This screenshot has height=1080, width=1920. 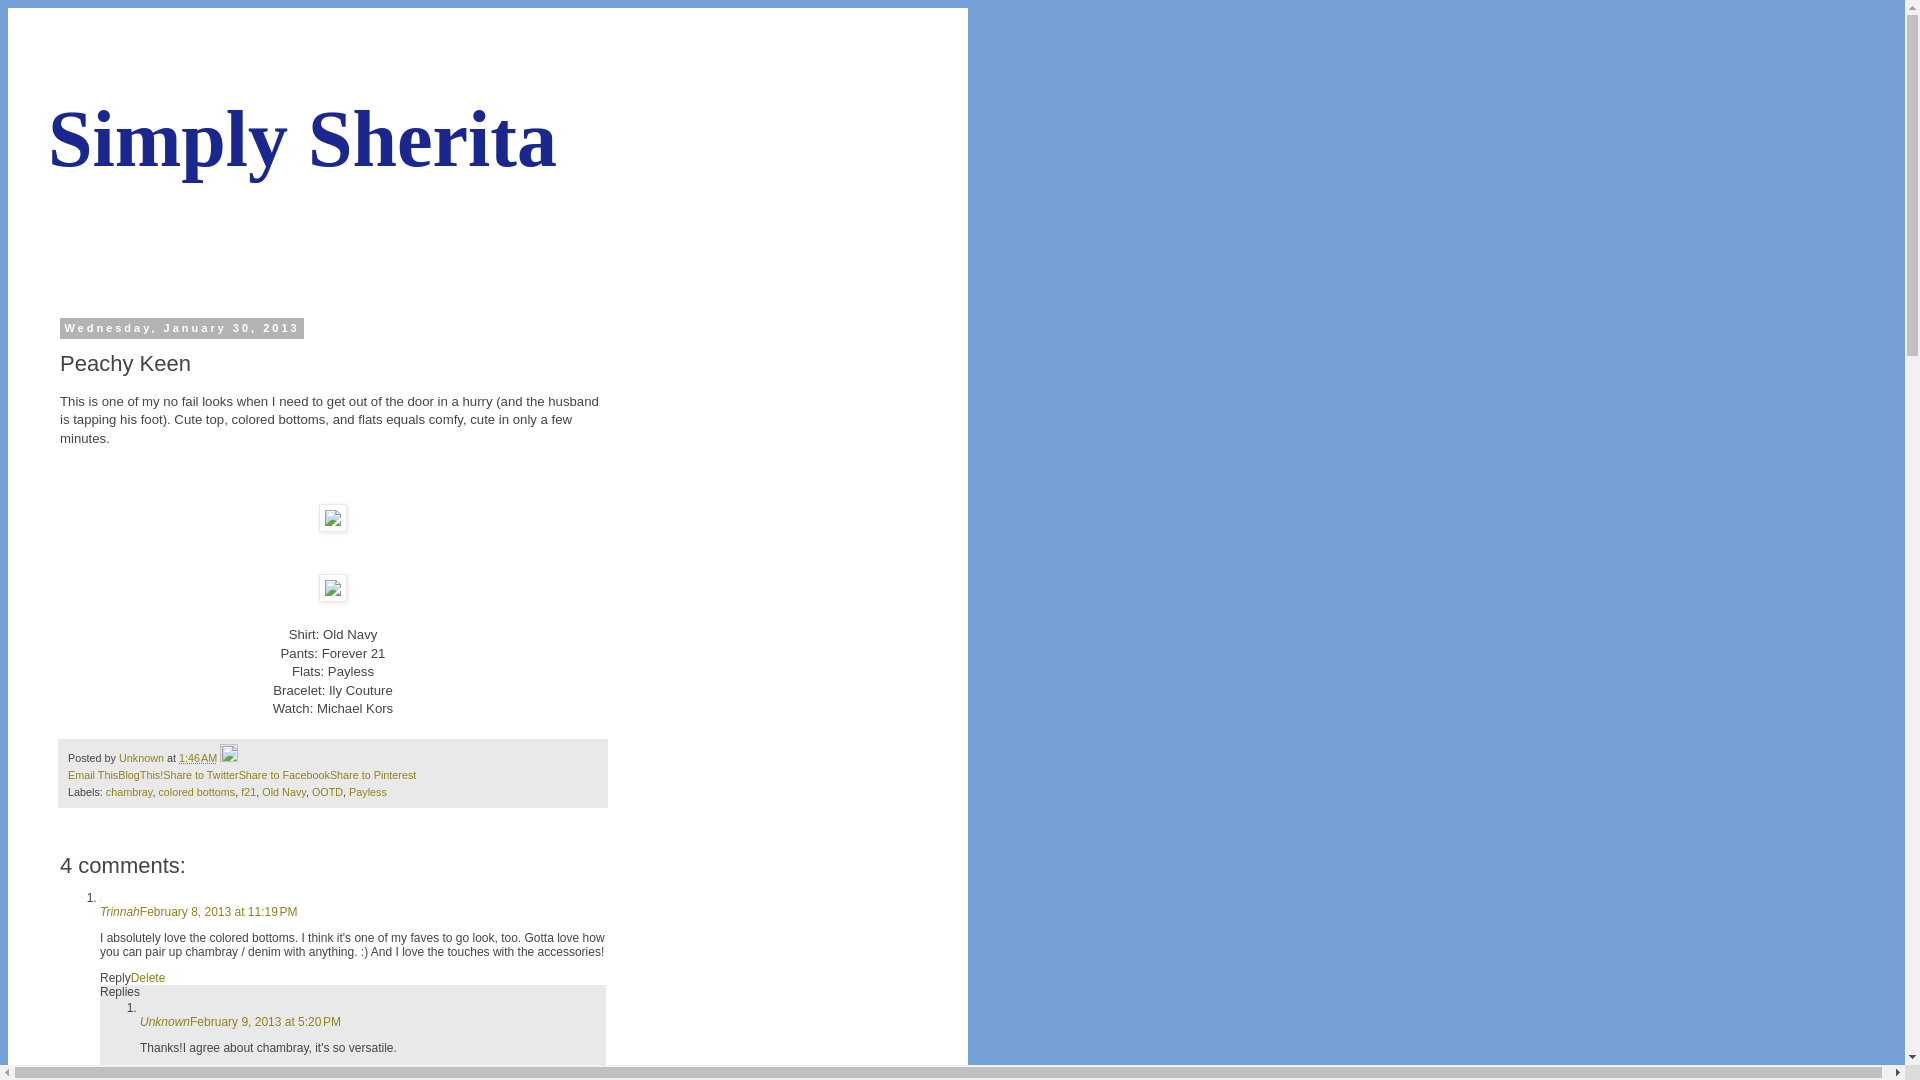 I want to click on Share to Pinterest, so click(x=373, y=774).